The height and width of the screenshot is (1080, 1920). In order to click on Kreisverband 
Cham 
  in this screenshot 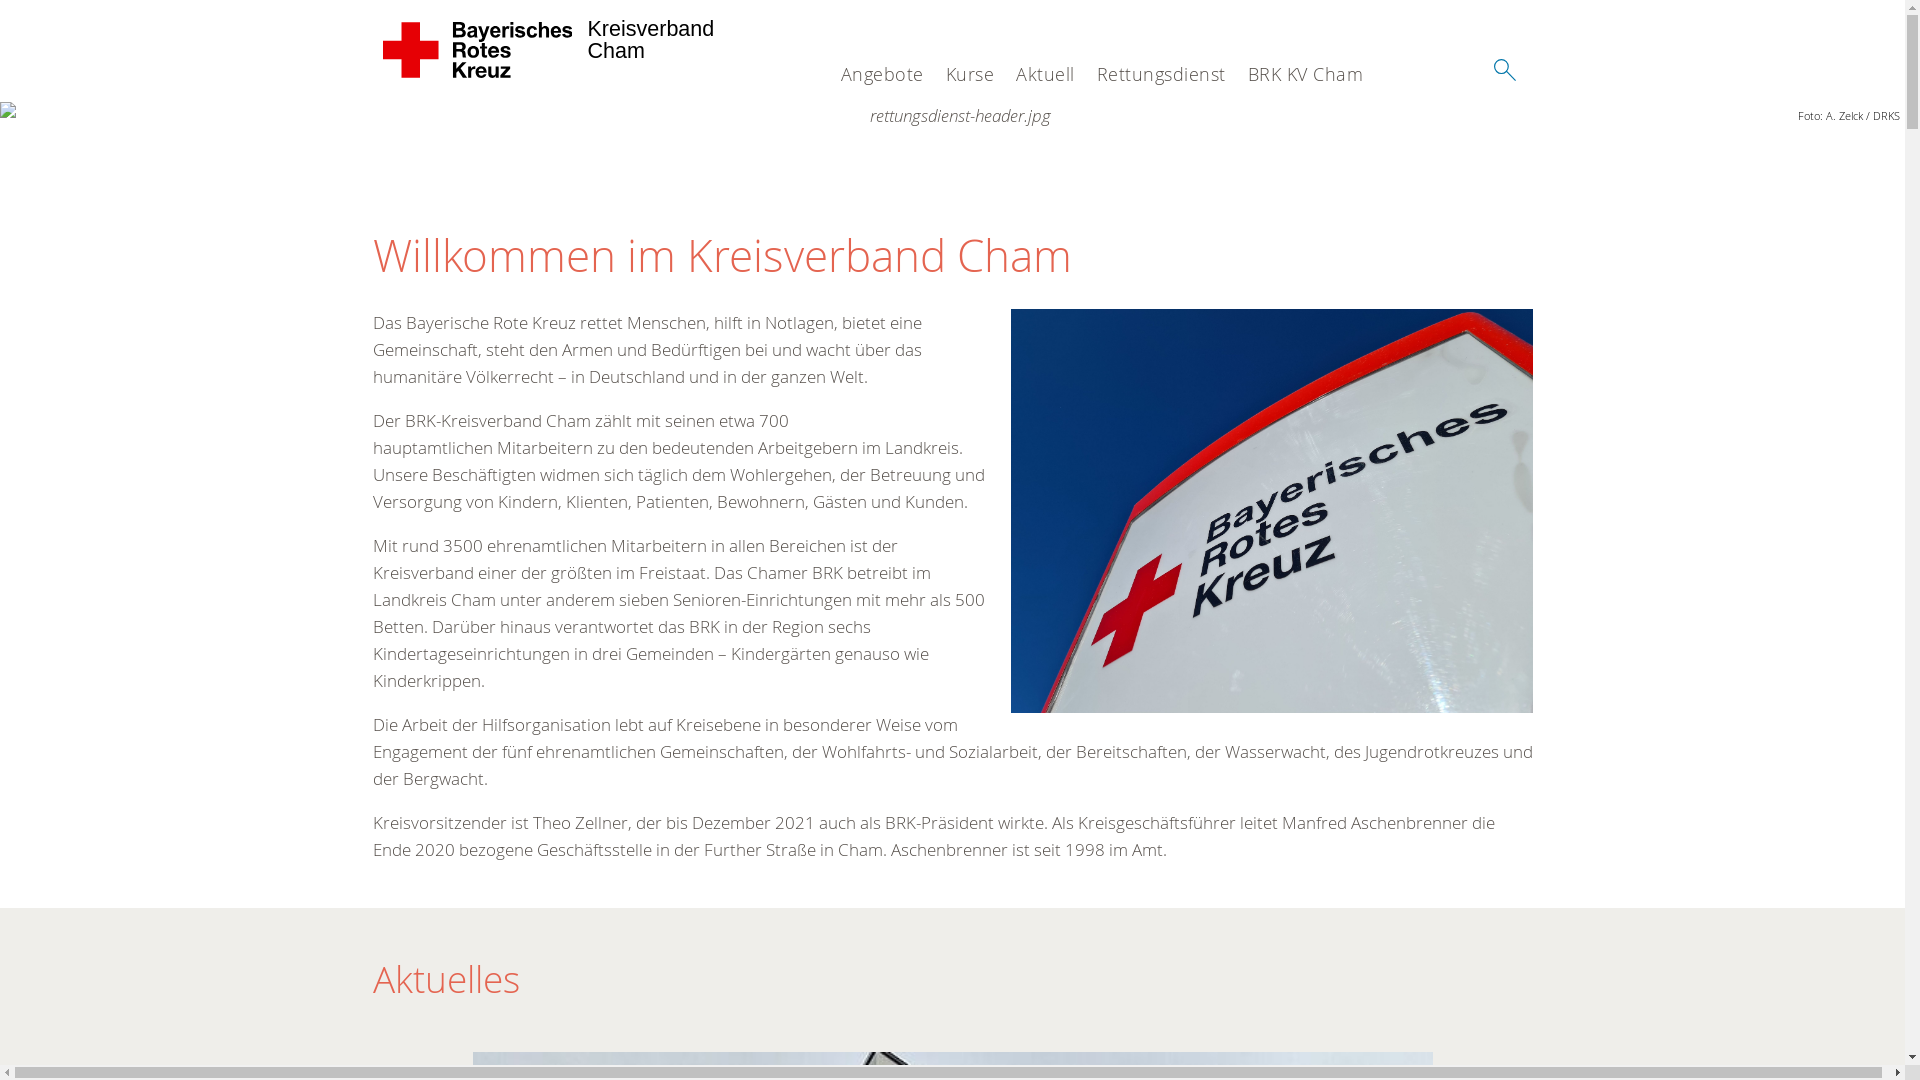, I will do `click(478, 50)`.